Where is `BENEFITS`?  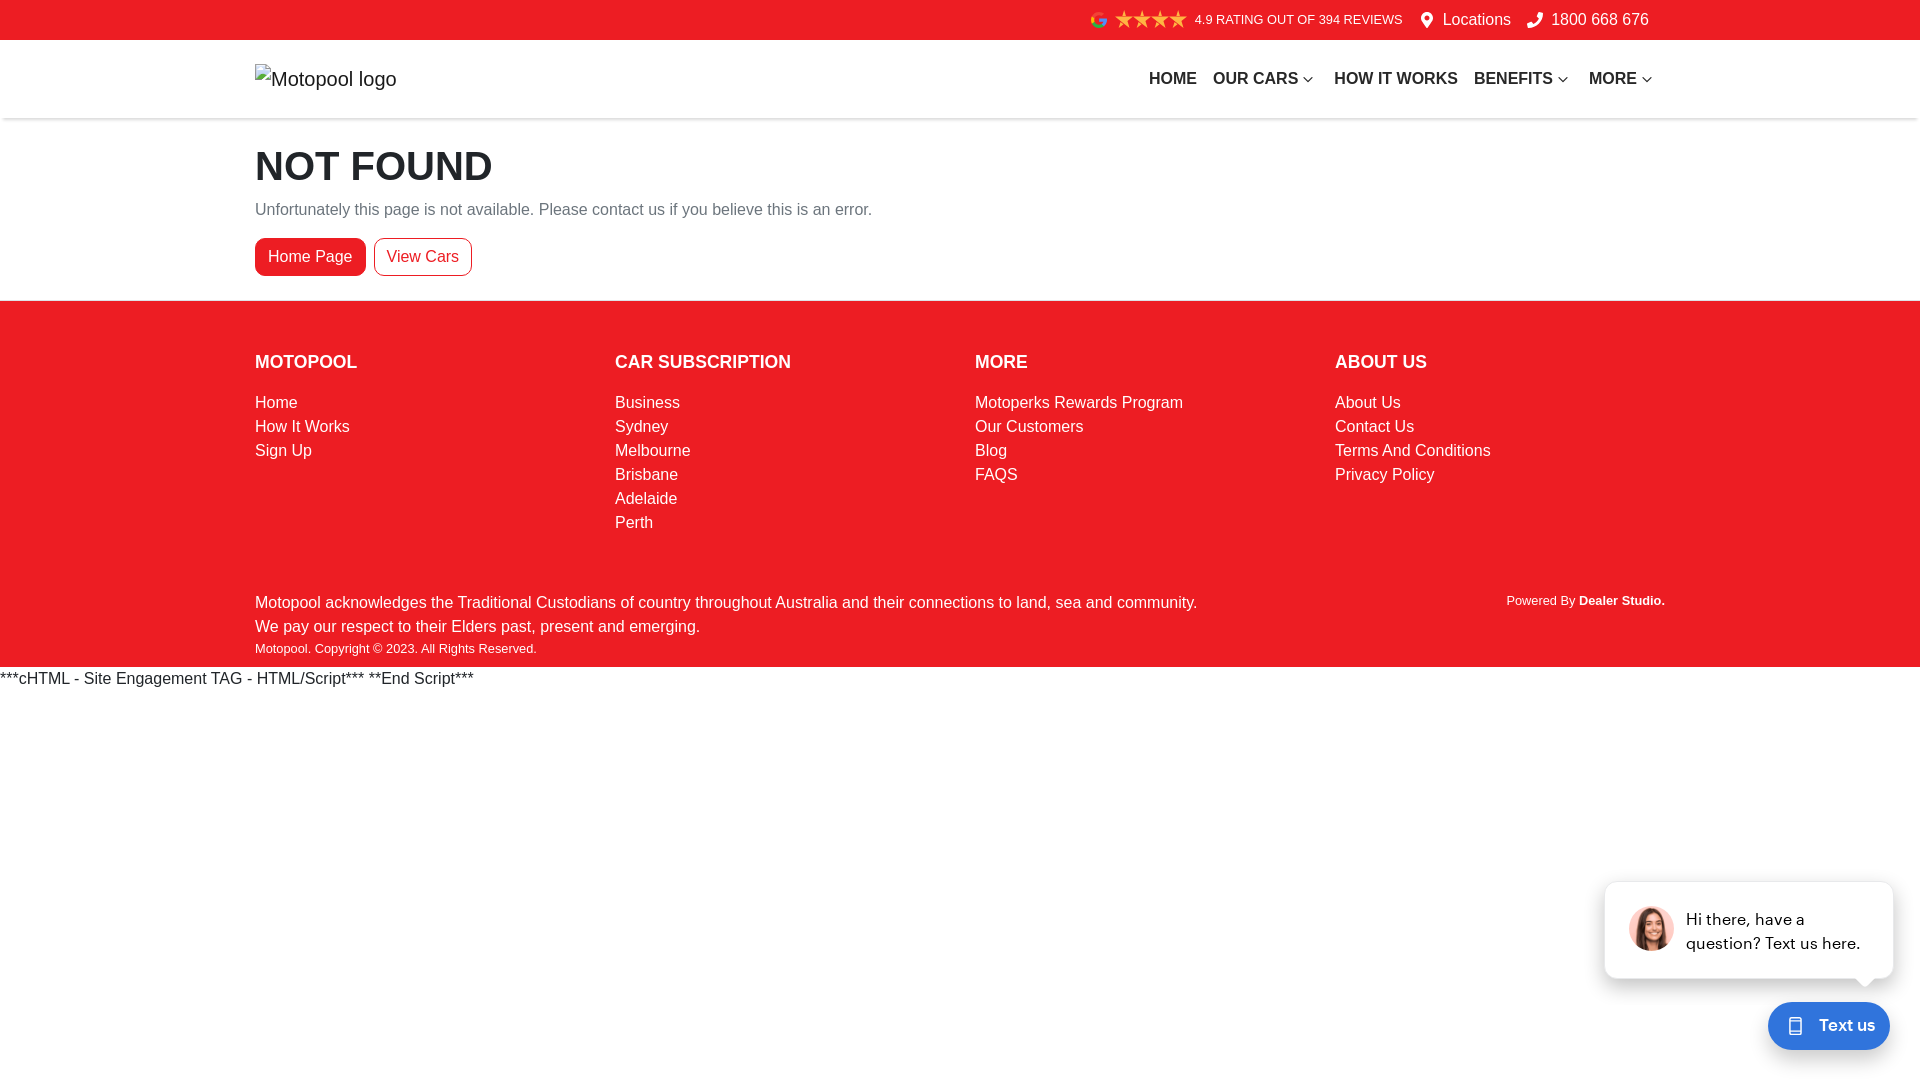 BENEFITS is located at coordinates (1524, 79).